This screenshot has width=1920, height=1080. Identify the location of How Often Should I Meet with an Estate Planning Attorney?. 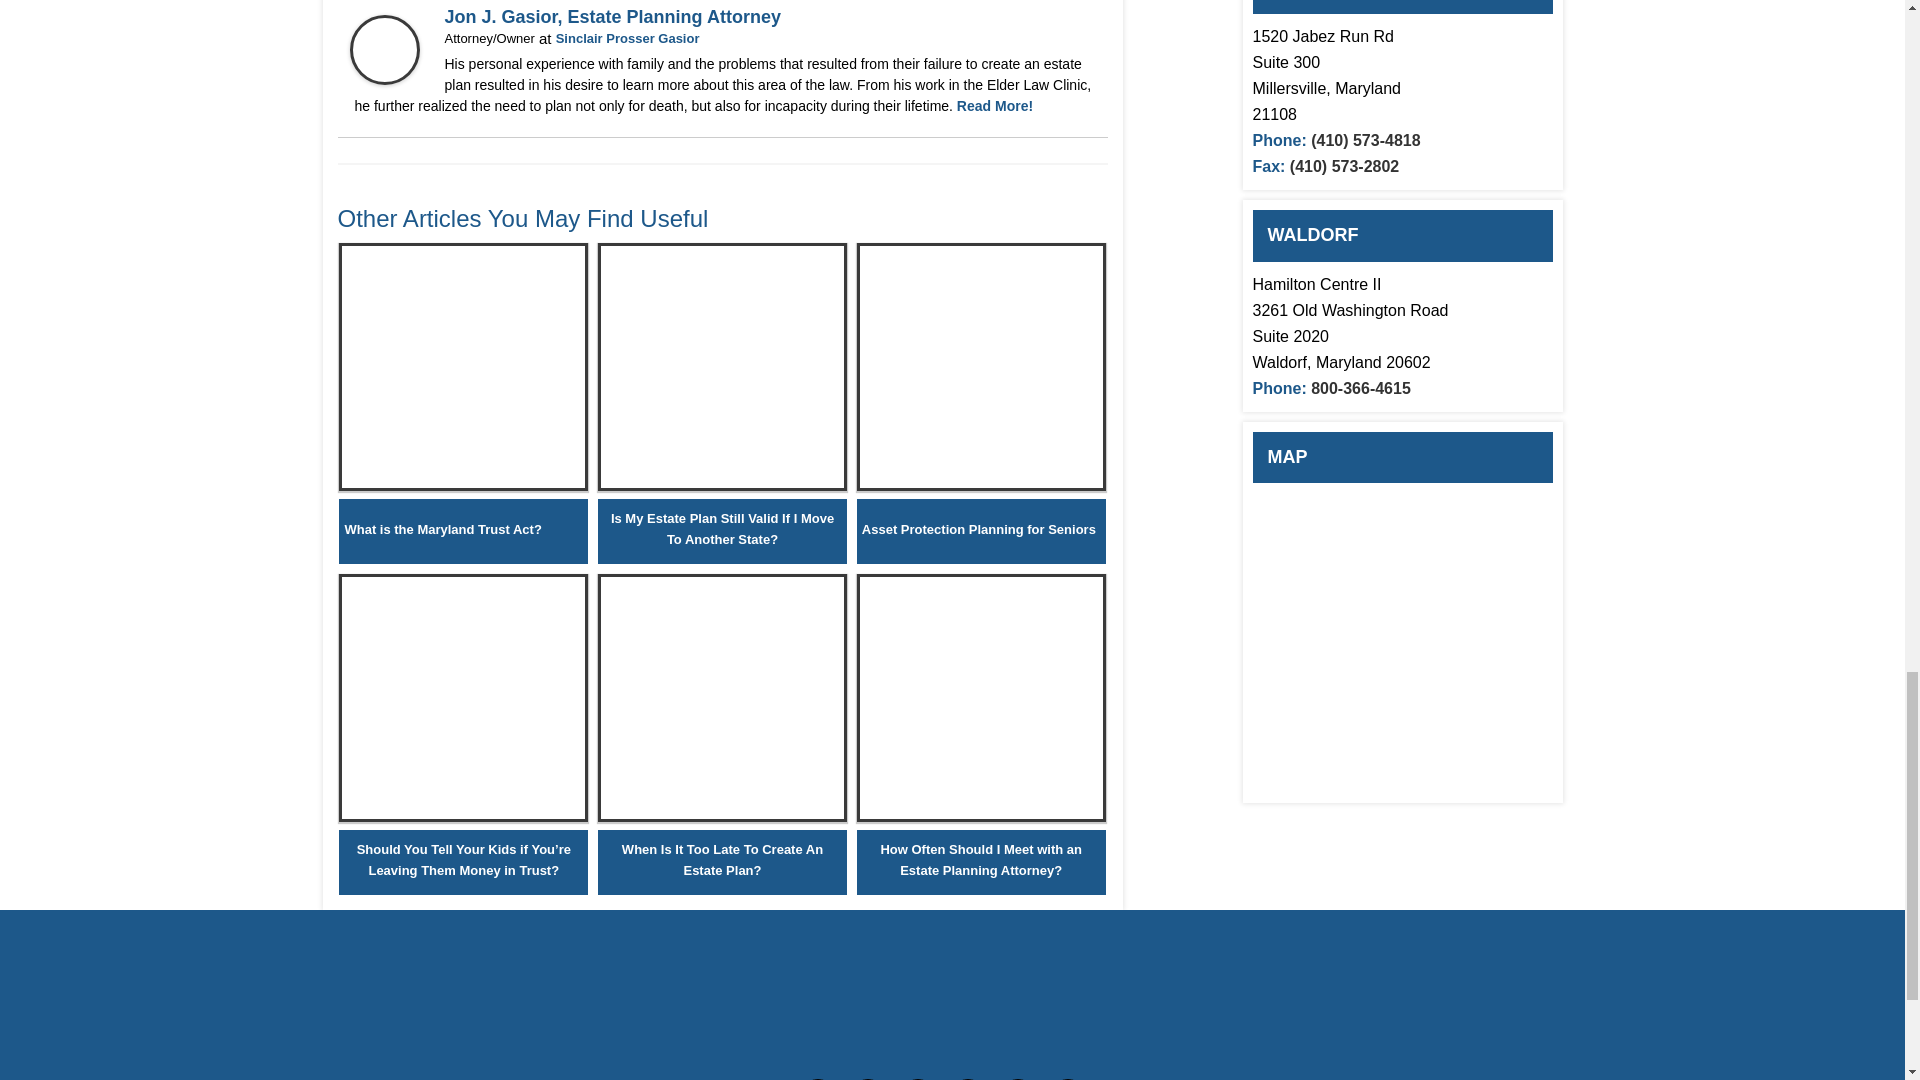
(980, 816).